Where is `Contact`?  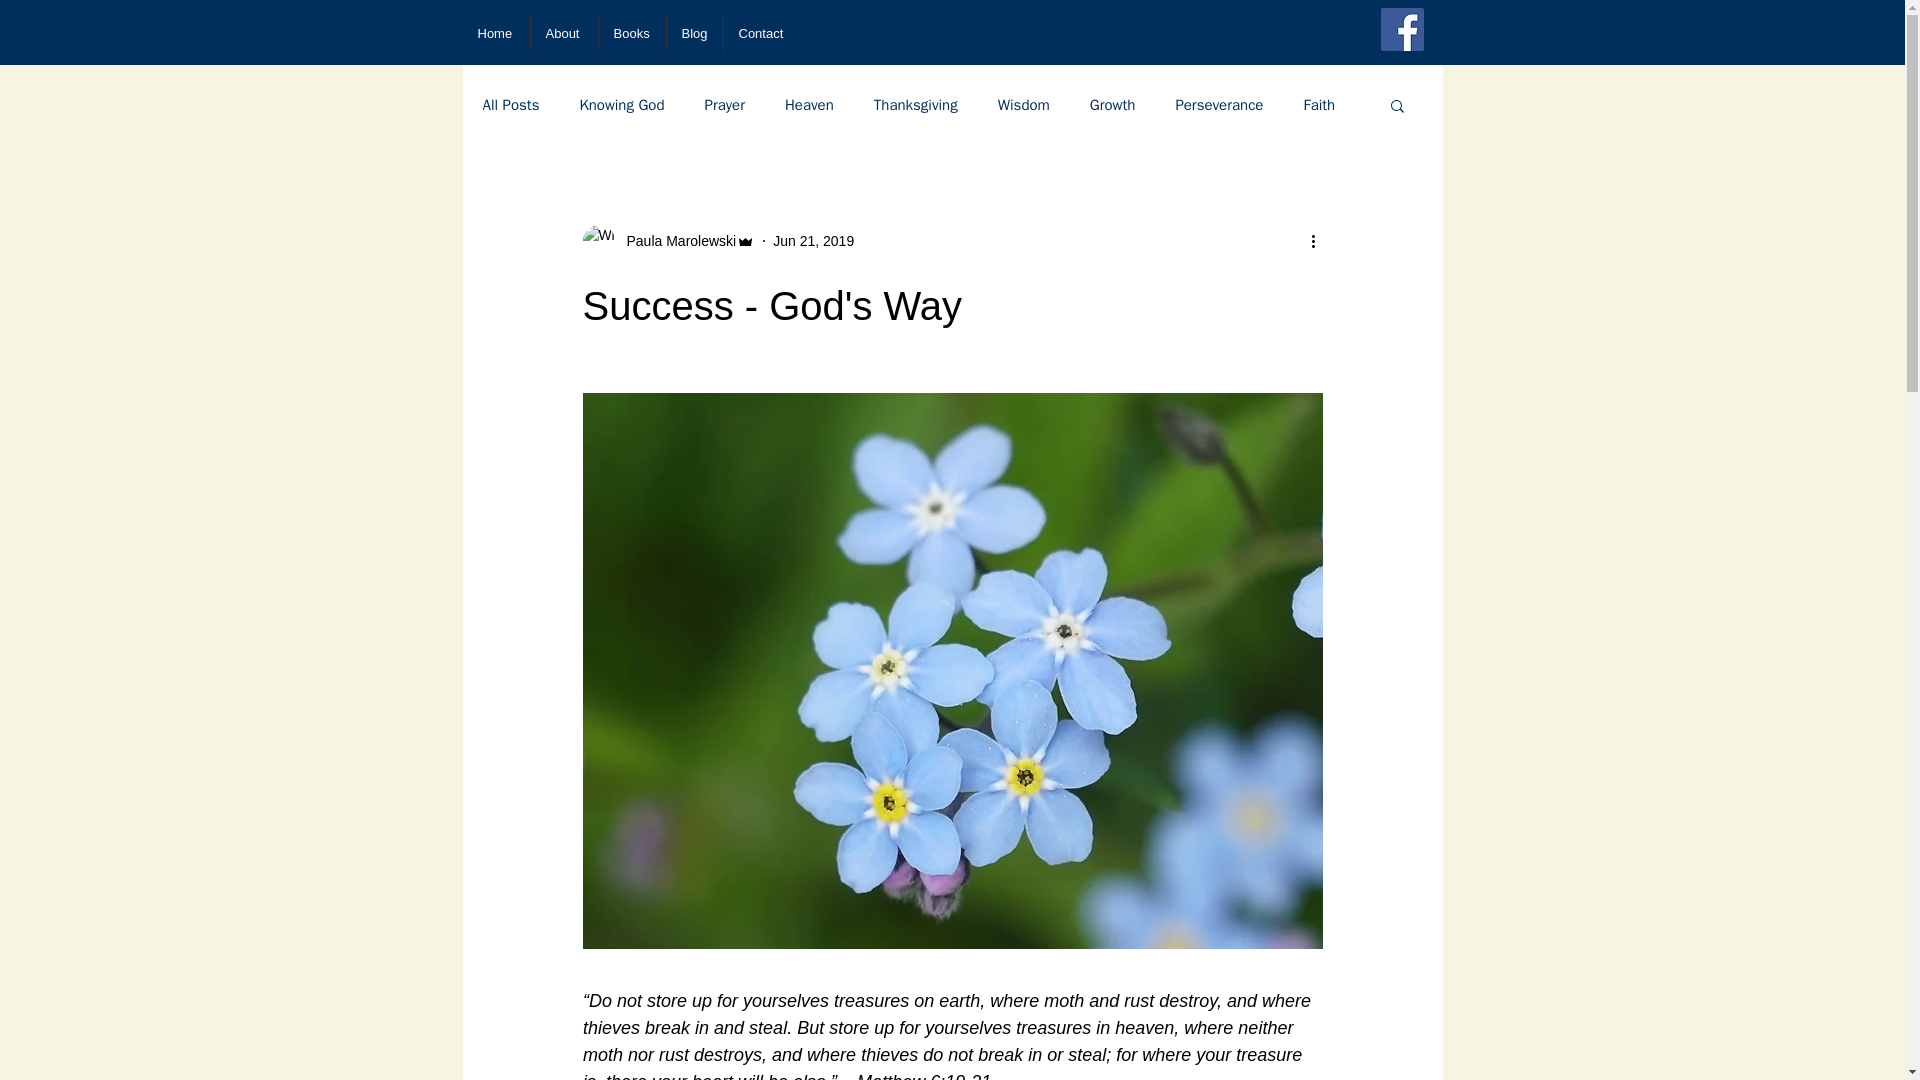
Contact is located at coordinates (762, 33).